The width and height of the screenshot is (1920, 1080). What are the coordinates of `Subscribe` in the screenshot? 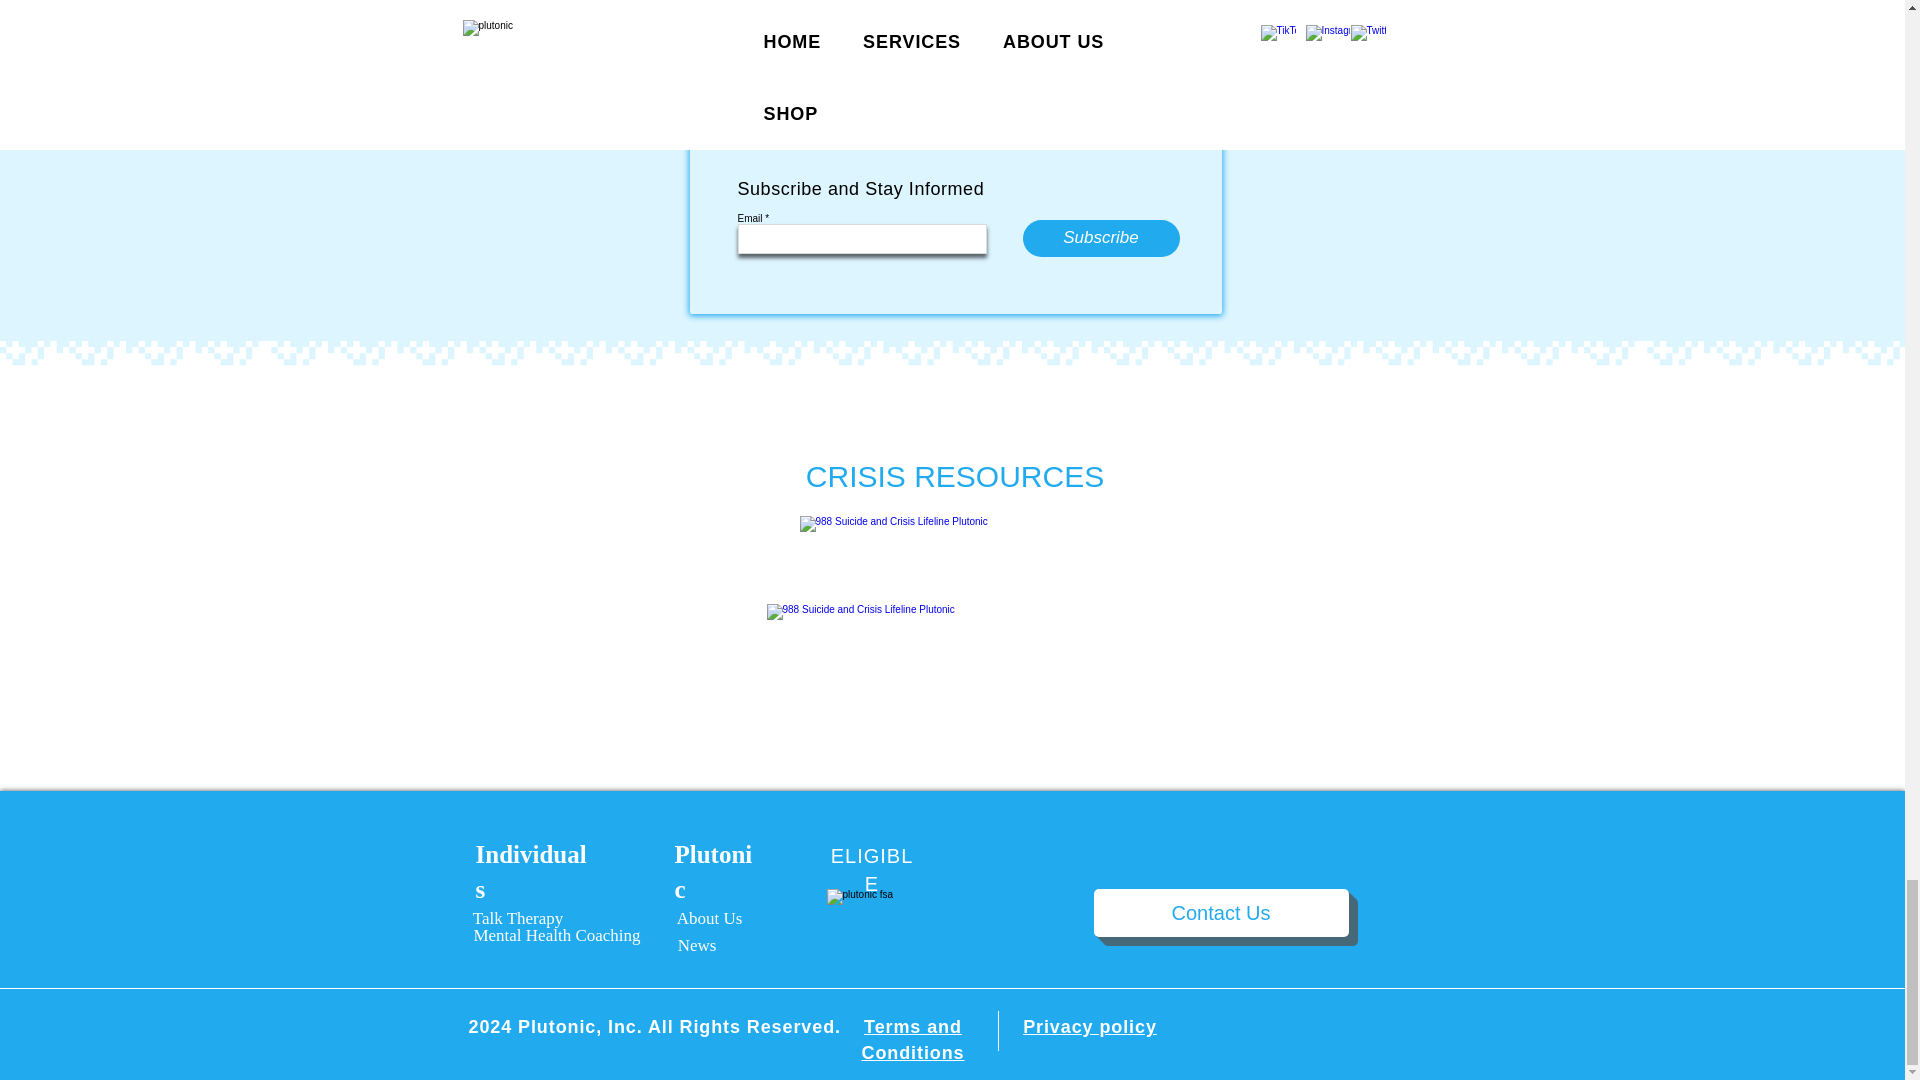 It's located at (1100, 238).